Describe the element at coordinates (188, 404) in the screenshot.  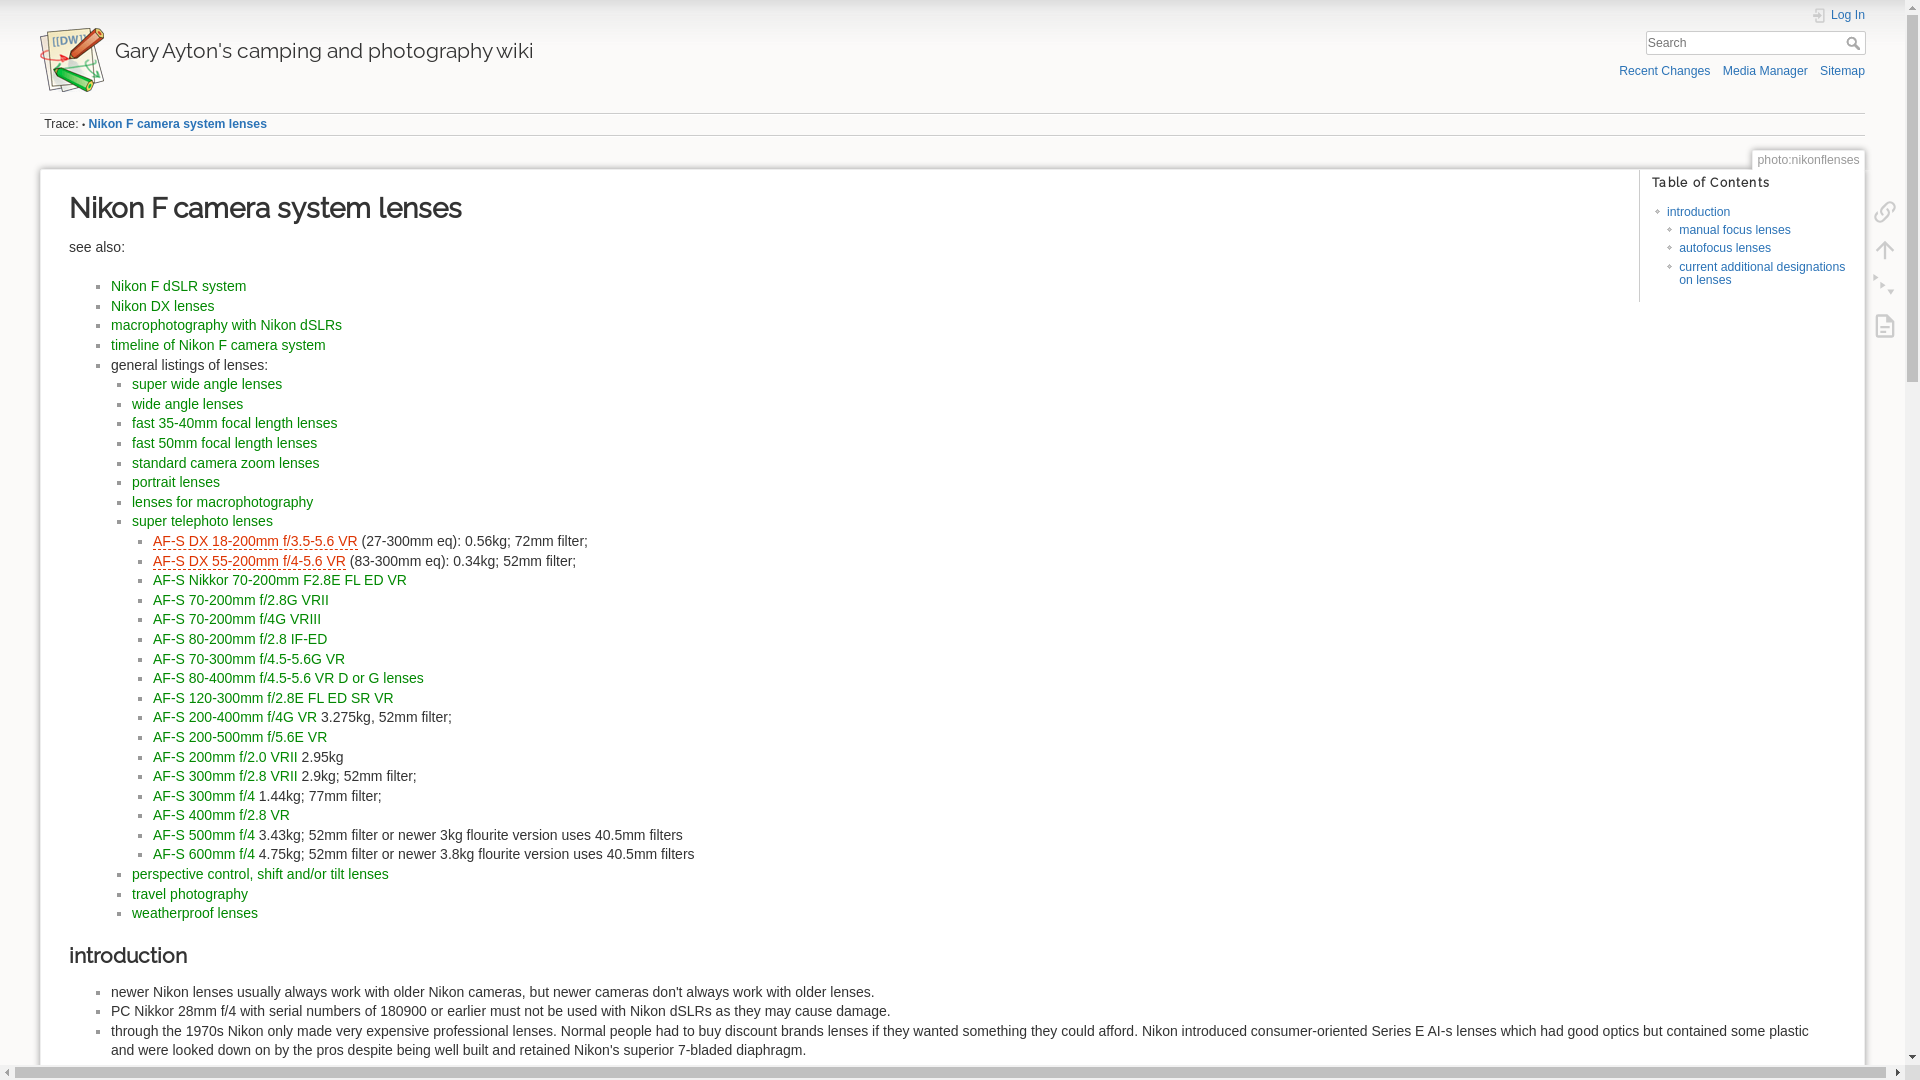
I see `wide angle lenses` at that location.